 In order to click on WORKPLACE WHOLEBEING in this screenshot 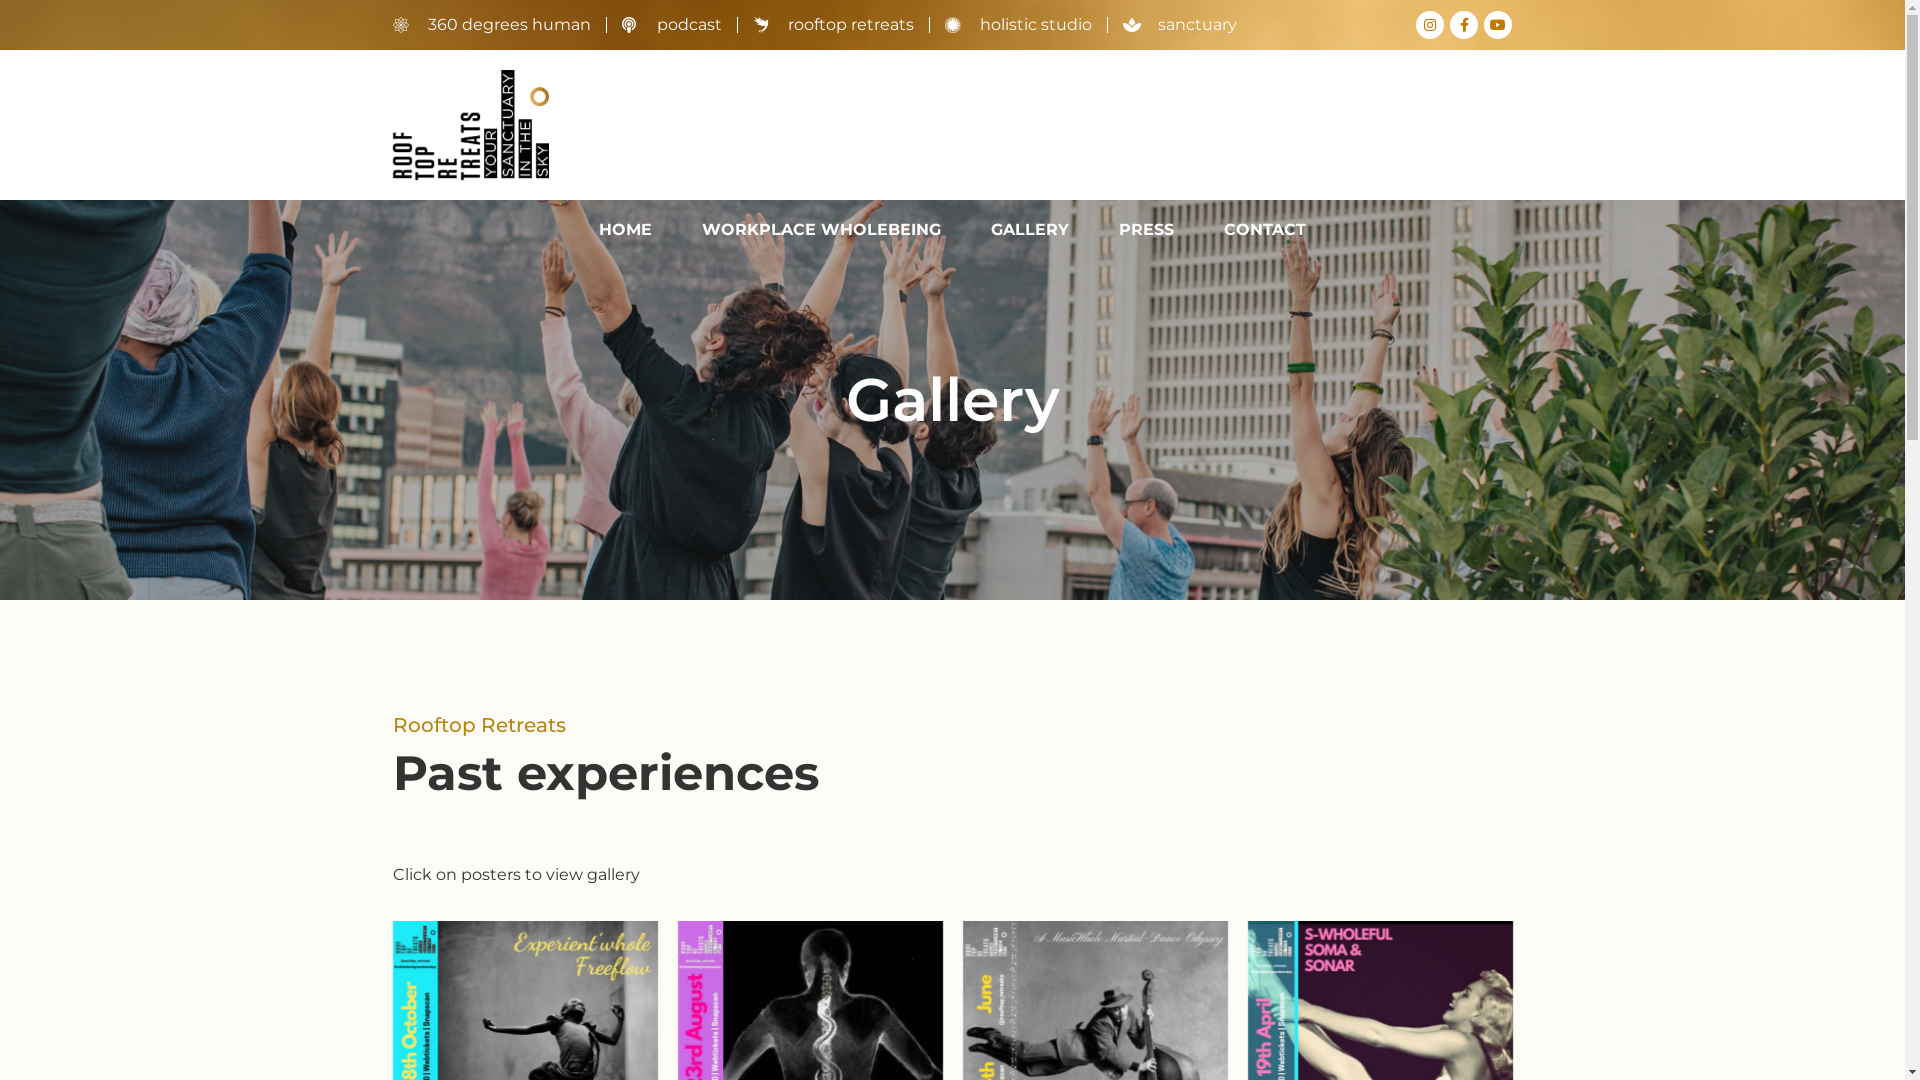, I will do `click(822, 230)`.